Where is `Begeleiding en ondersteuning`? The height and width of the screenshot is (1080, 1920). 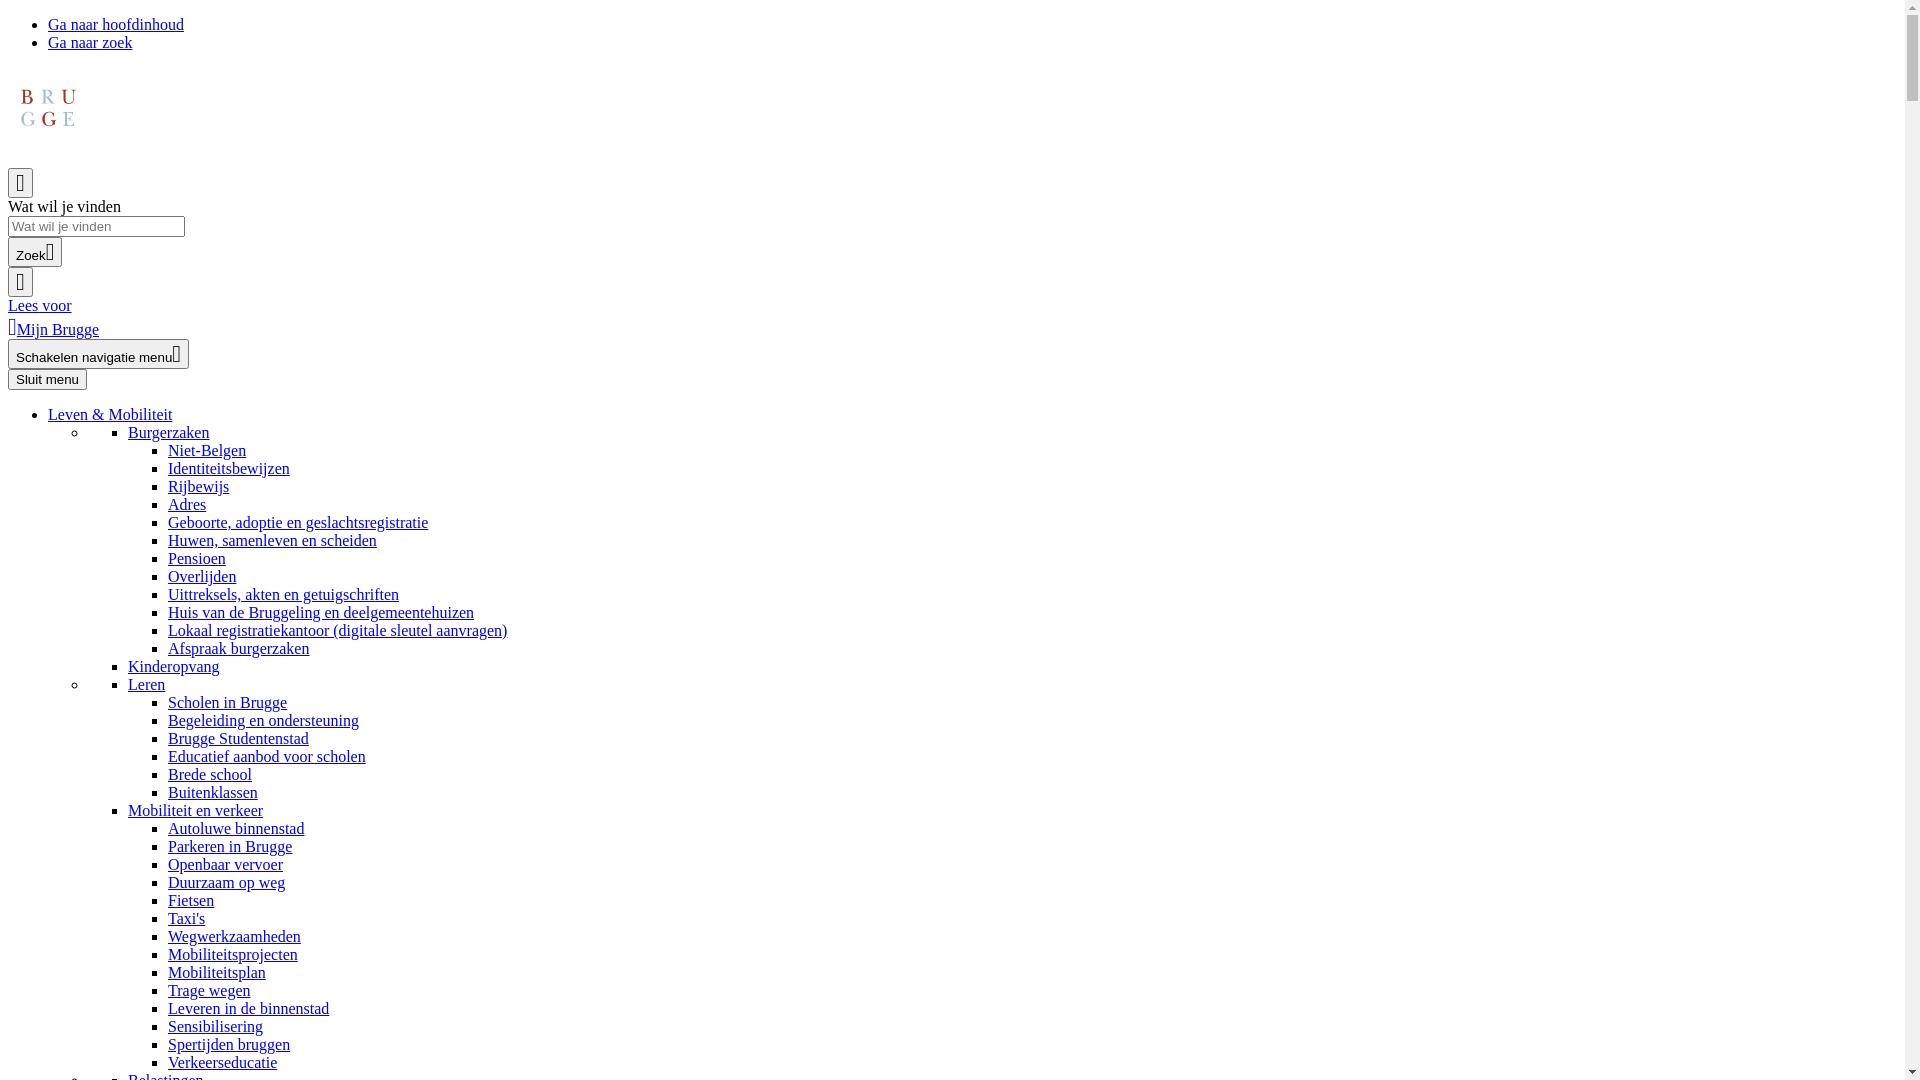 Begeleiding en ondersteuning is located at coordinates (264, 720).